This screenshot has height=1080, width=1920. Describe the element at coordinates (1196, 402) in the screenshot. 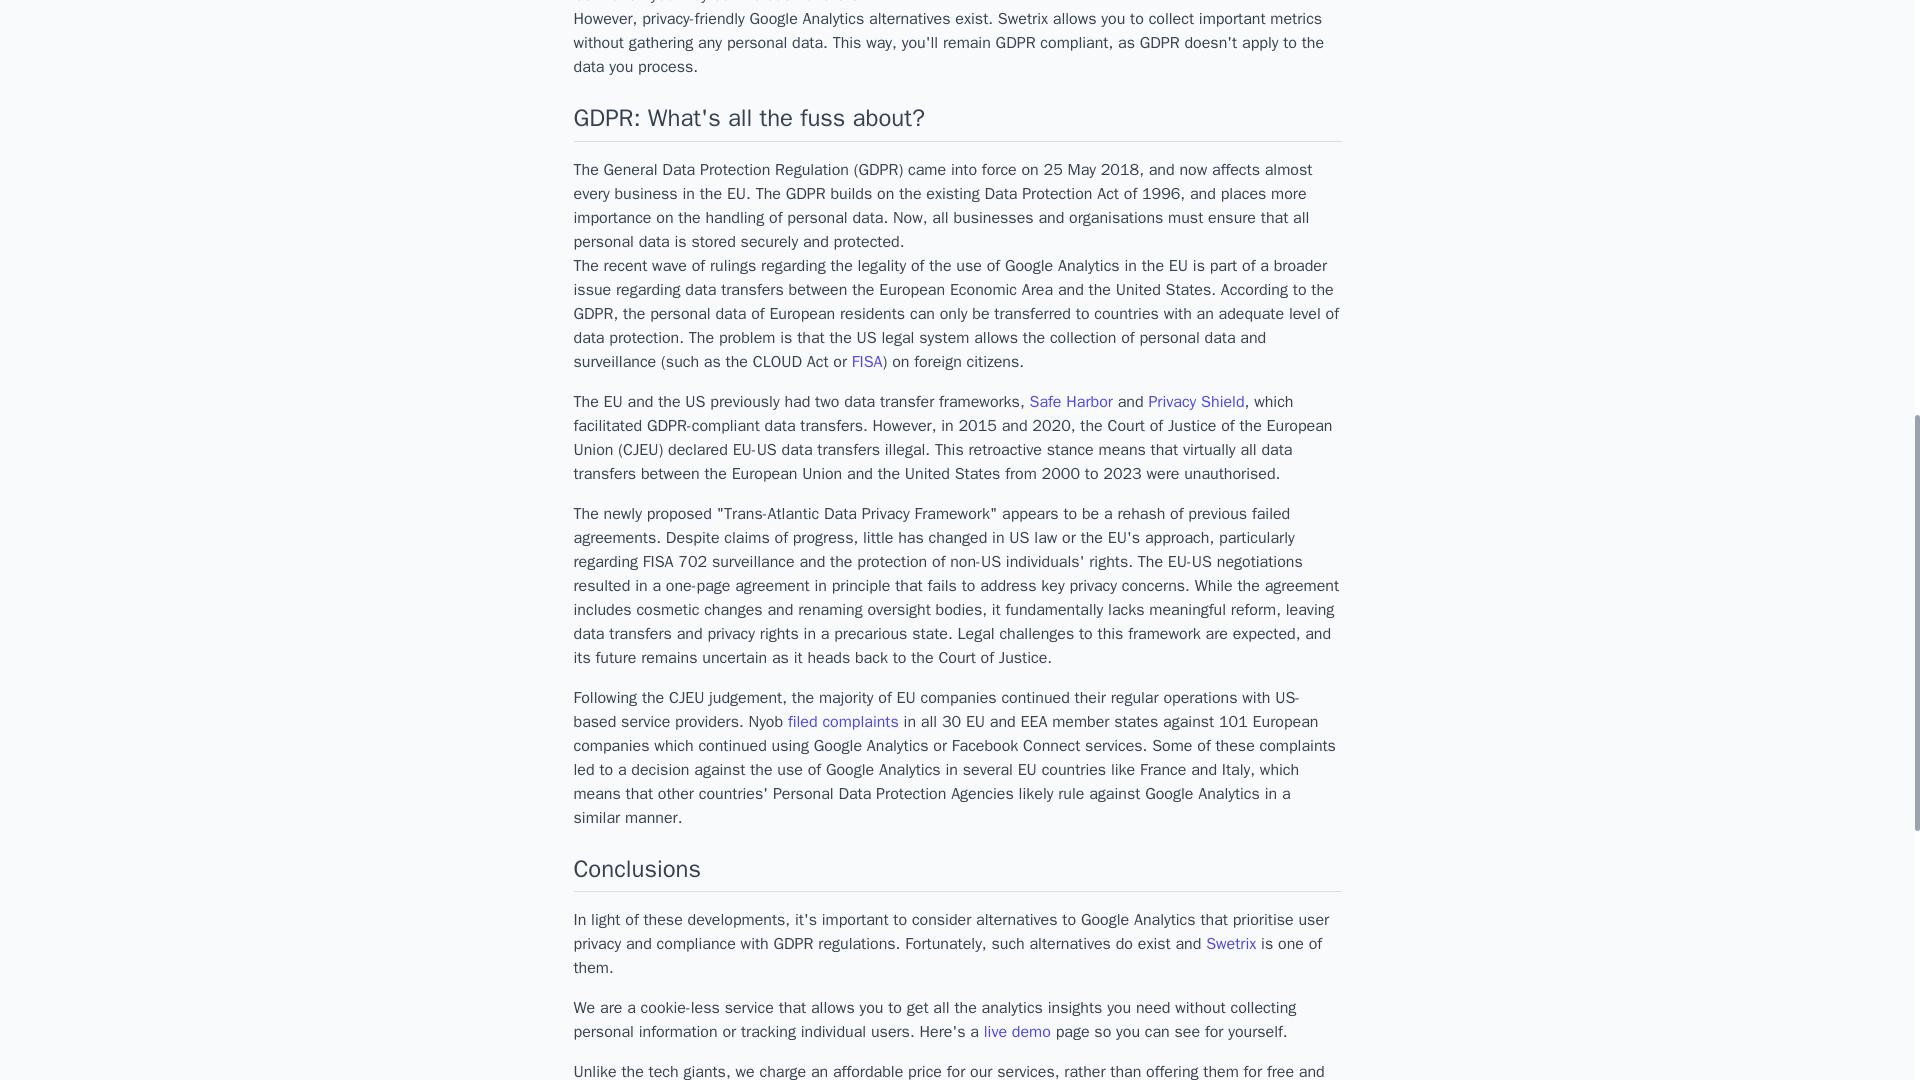

I see `Privacy Shield` at that location.